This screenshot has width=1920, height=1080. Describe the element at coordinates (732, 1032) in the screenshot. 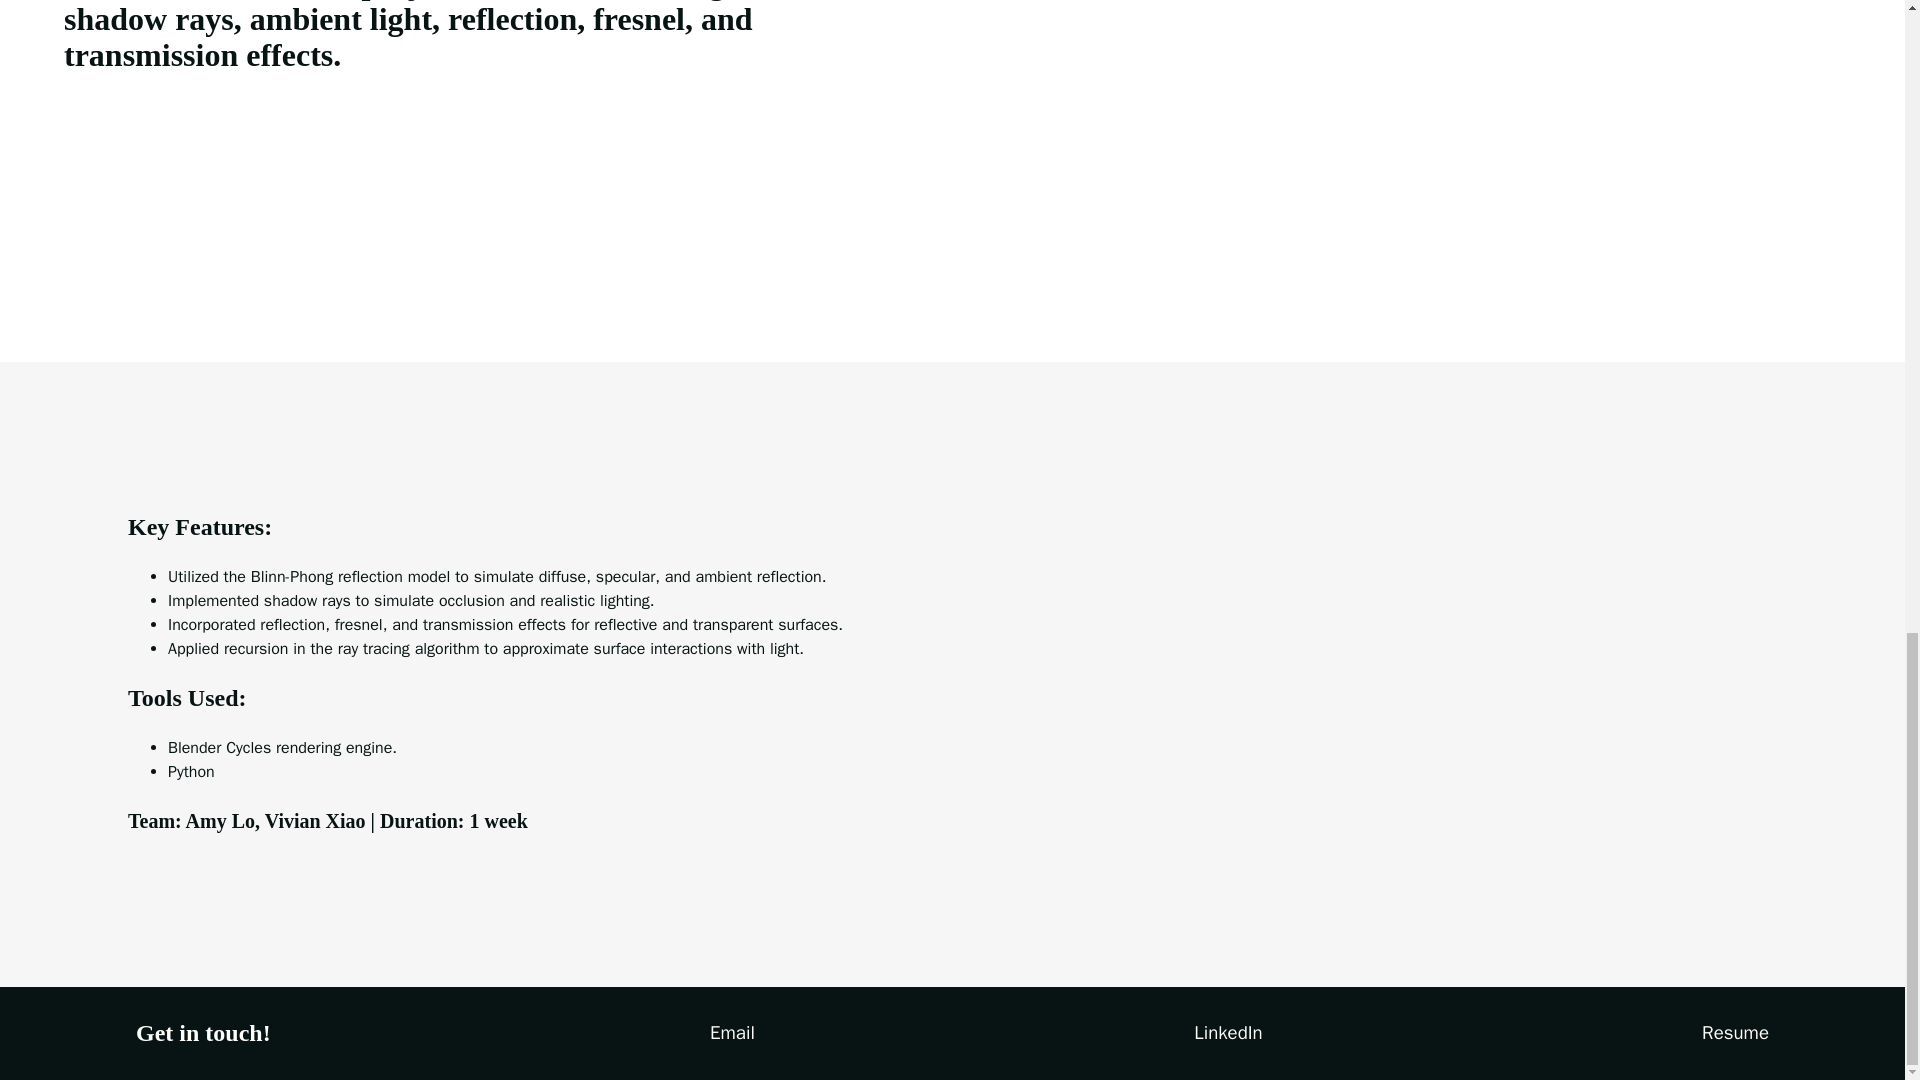

I see `Email` at that location.